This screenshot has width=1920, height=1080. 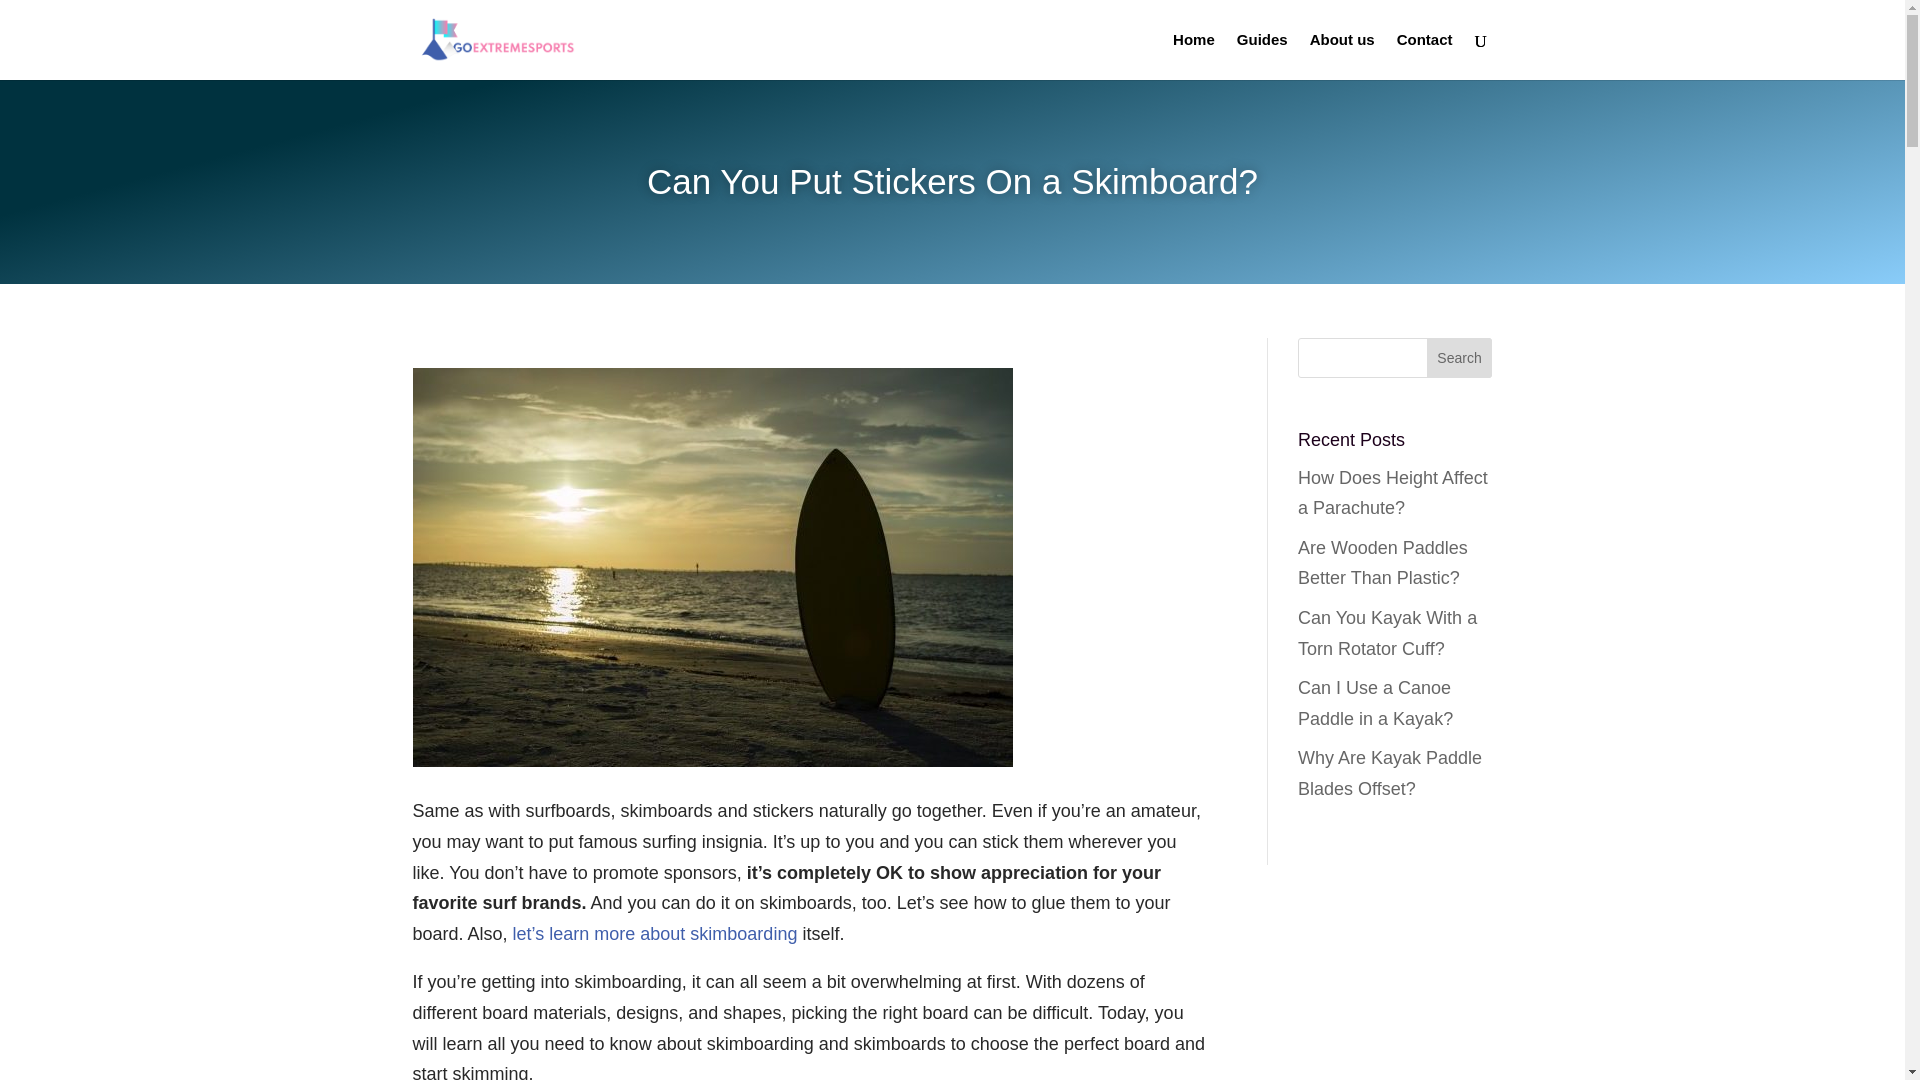 What do you see at coordinates (1382, 562) in the screenshot?
I see `Are Wooden Paddles Better Than Plastic?` at bounding box center [1382, 562].